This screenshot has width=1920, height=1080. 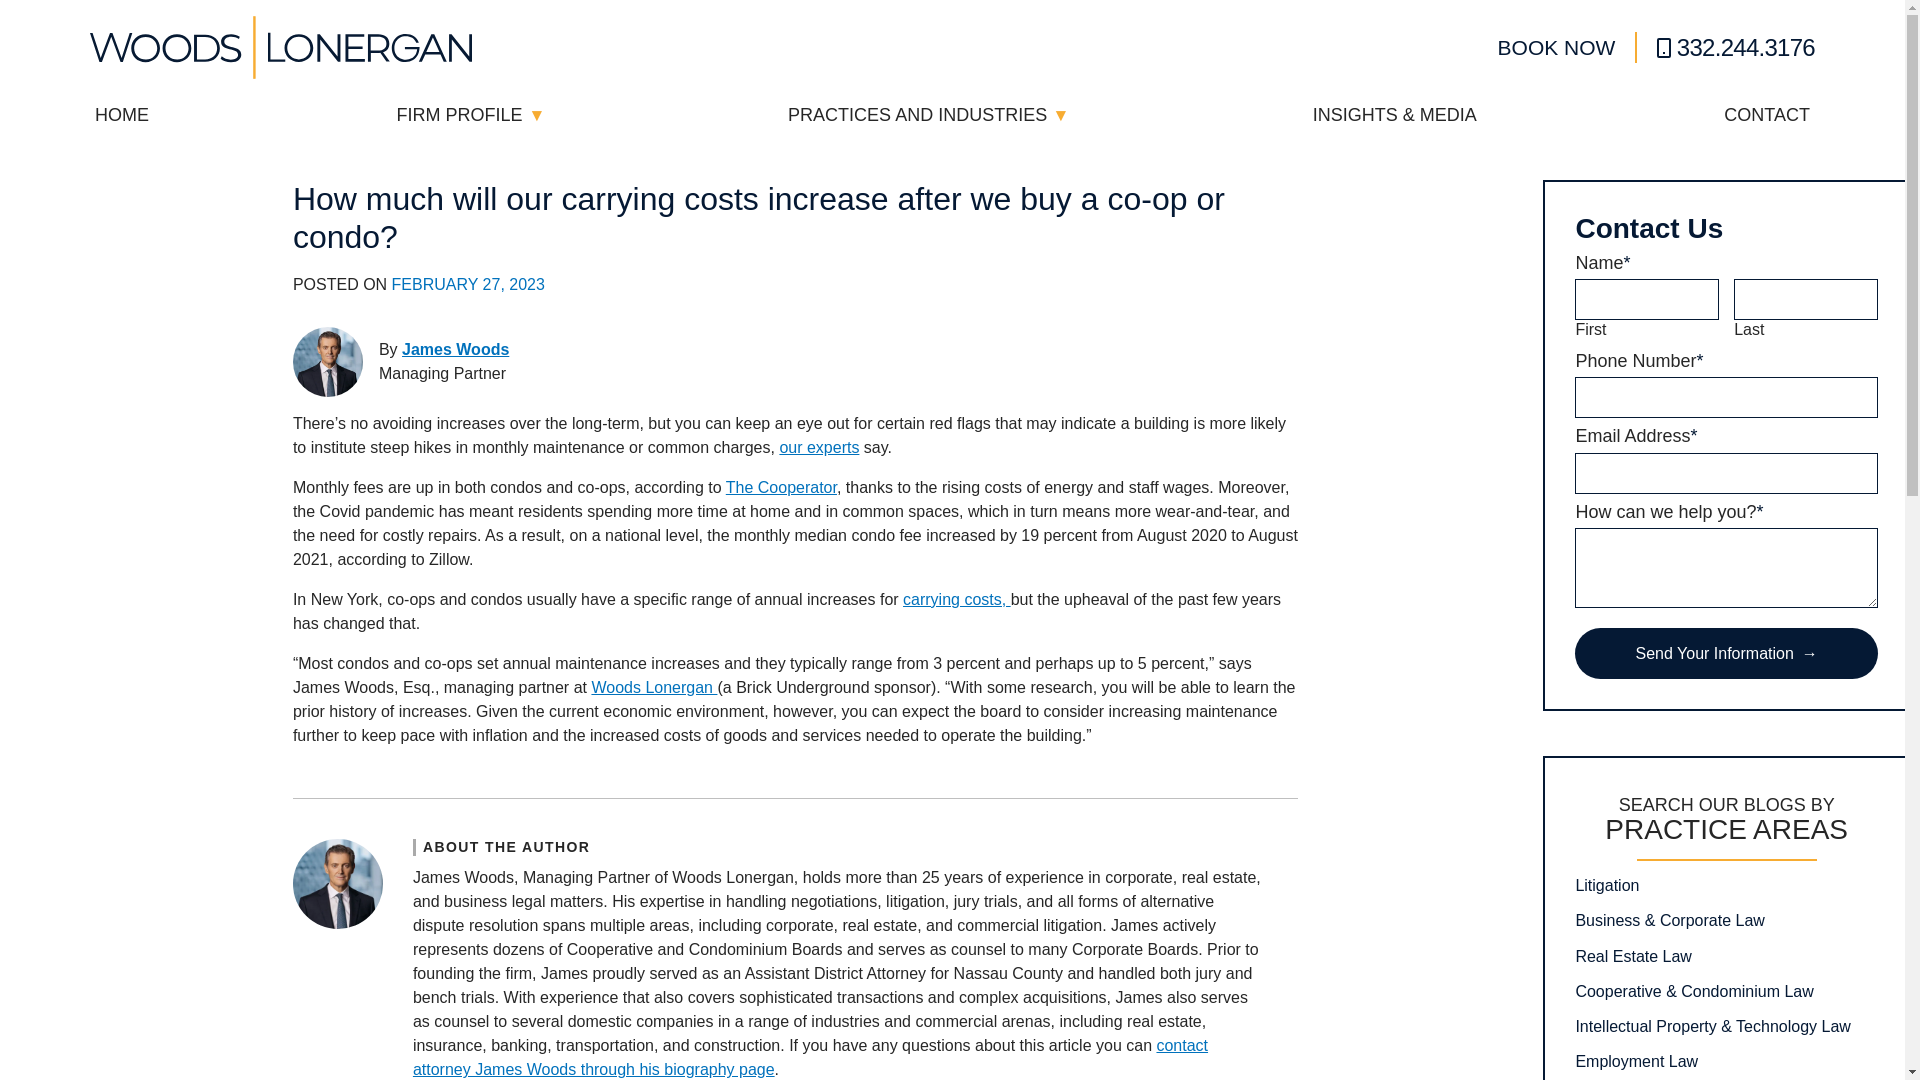 What do you see at coordinates (654, 687) in the screenshot?
I see `Woods Lonergan ` at bounding box center [654, 687].